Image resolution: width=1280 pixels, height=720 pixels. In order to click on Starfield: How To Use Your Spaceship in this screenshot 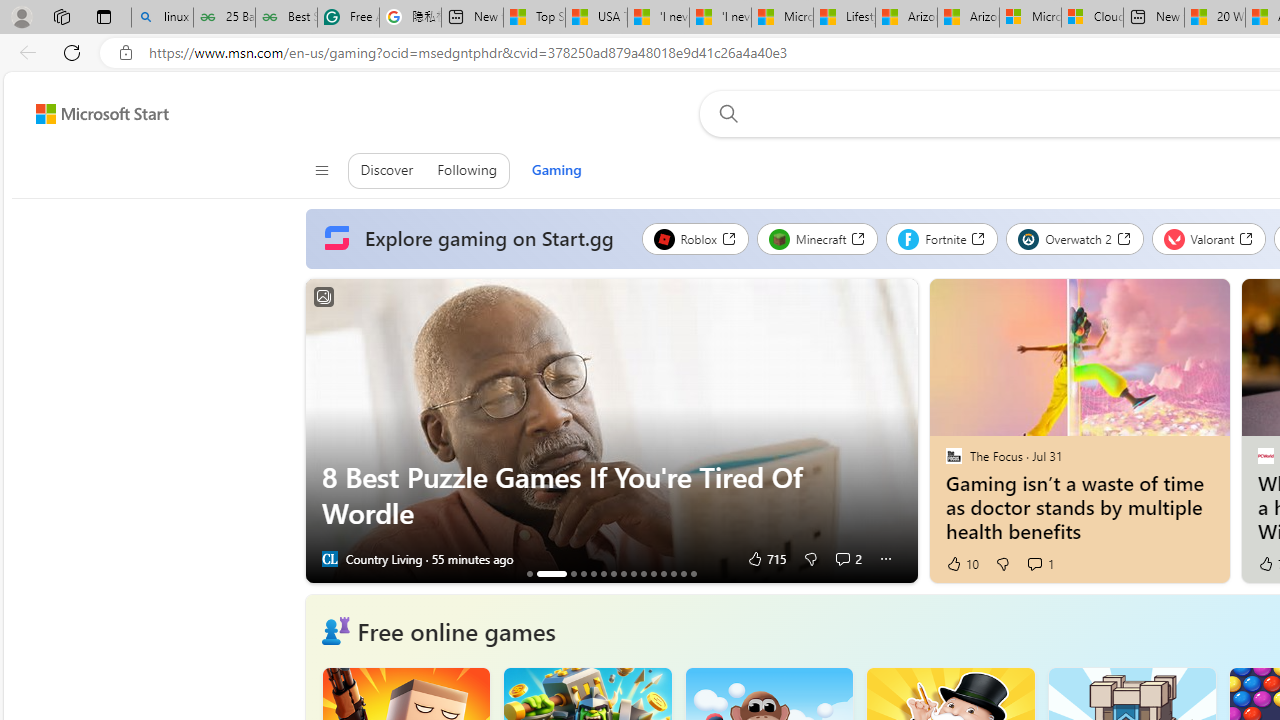, I will do `click(613, 573)`.